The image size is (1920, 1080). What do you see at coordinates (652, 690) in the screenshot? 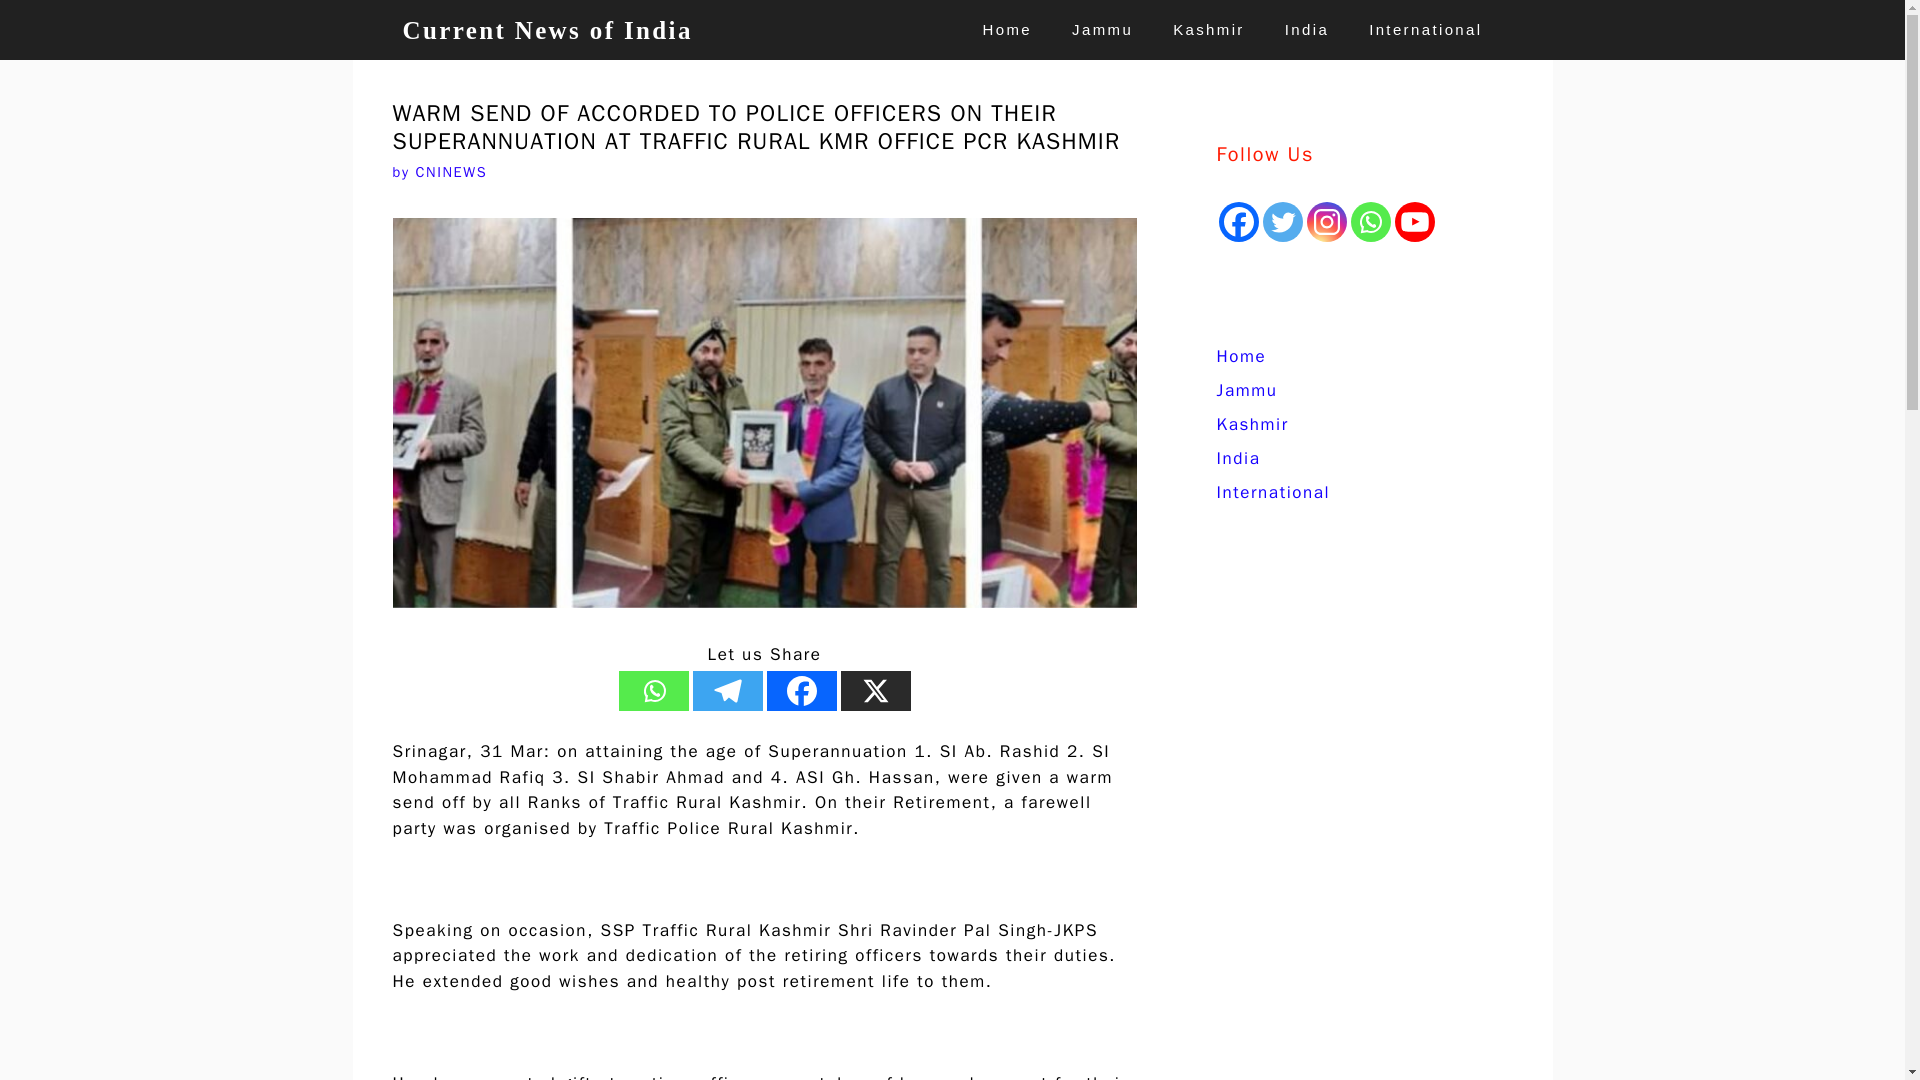
I see `Whatsapp` at bounding box center [652, 690].